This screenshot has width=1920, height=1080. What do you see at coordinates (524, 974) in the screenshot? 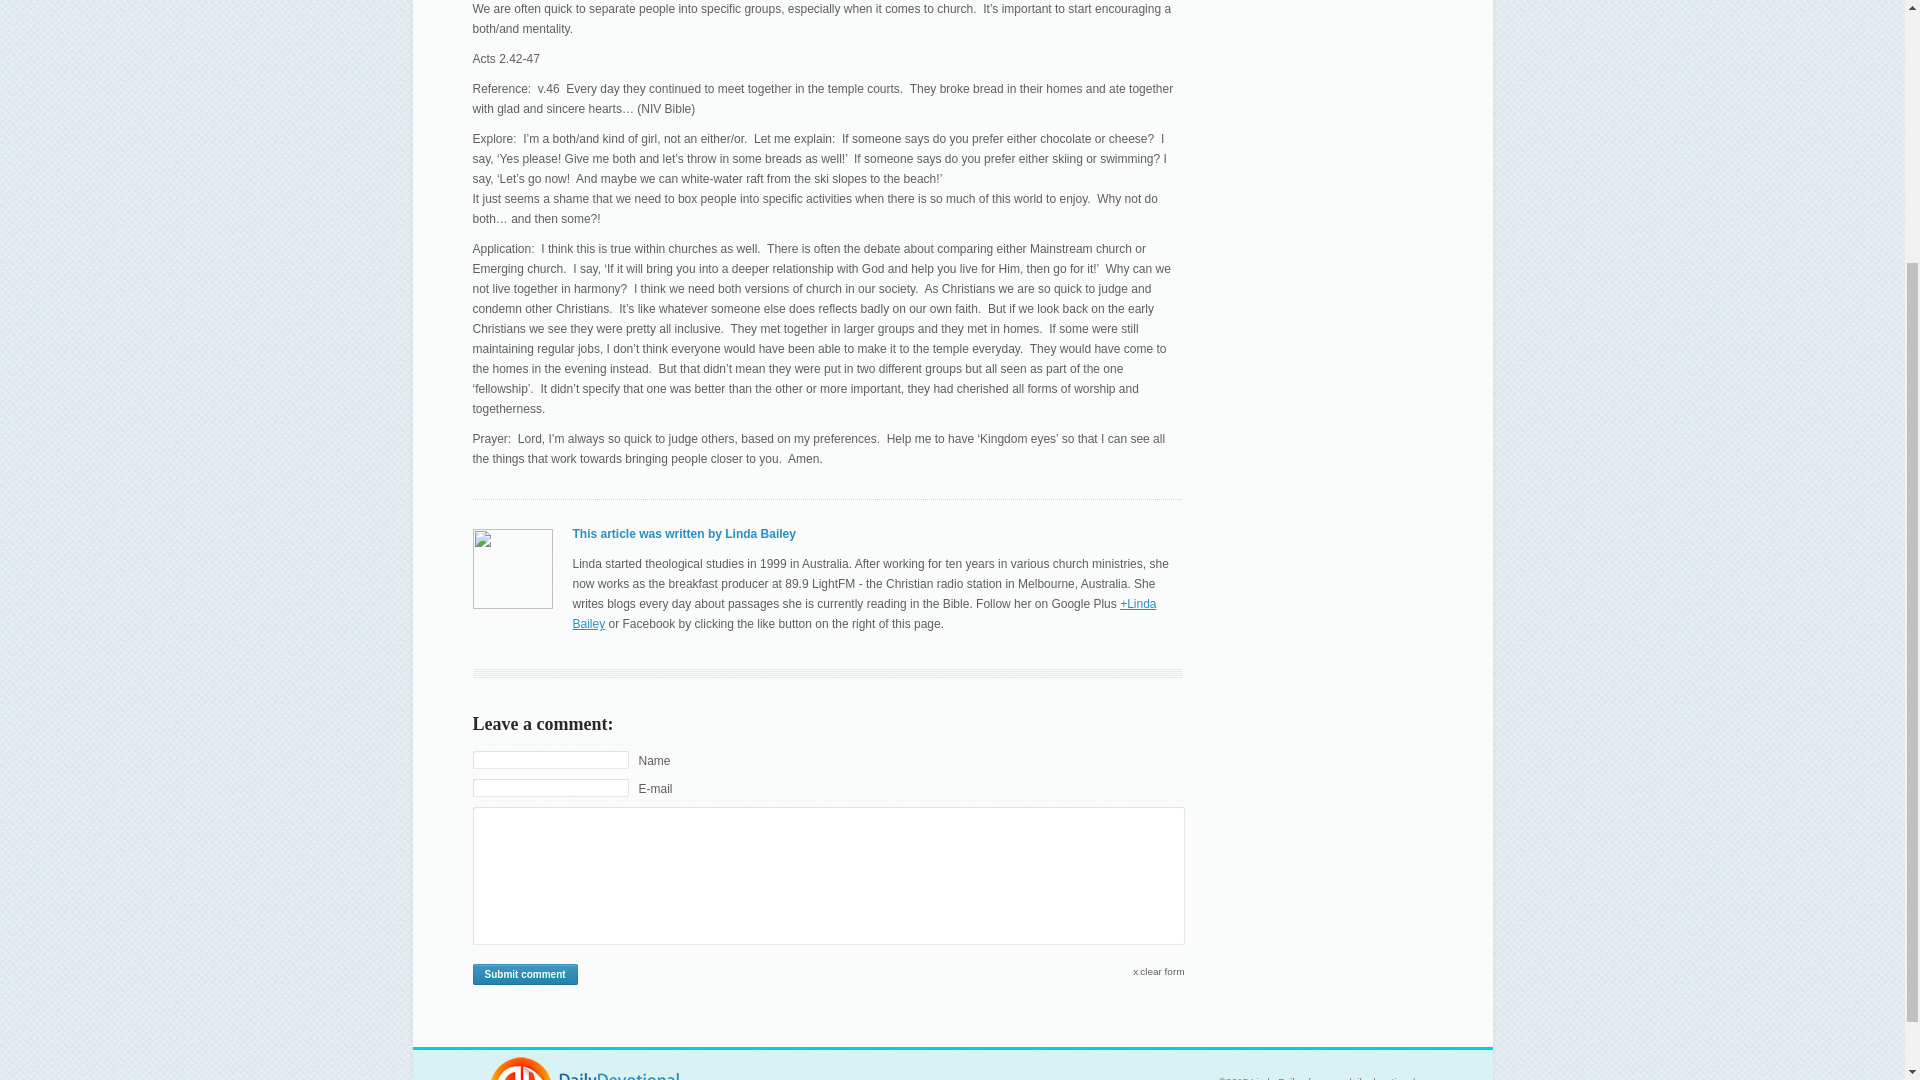
I see `Add comment` at bounding box center [524, 974].